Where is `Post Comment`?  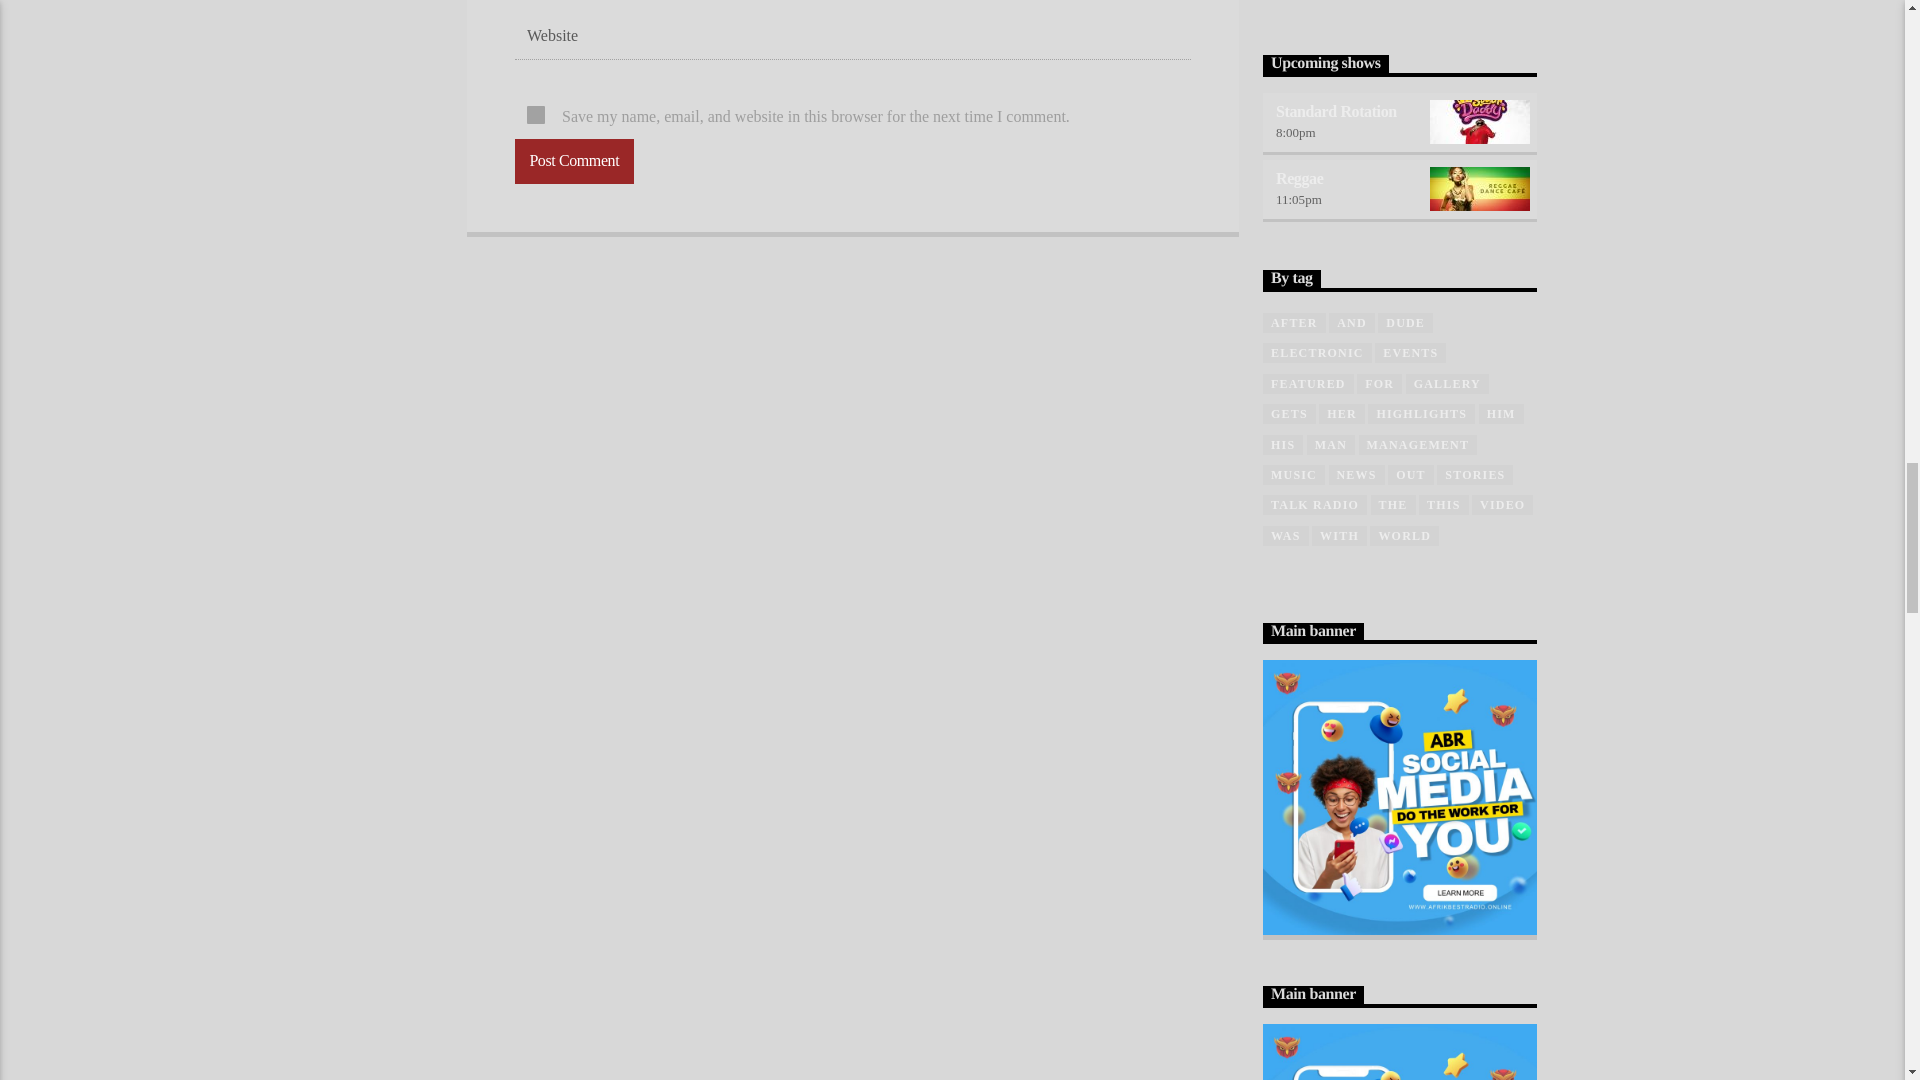 Post Comment is located at coordinates (574, 161).